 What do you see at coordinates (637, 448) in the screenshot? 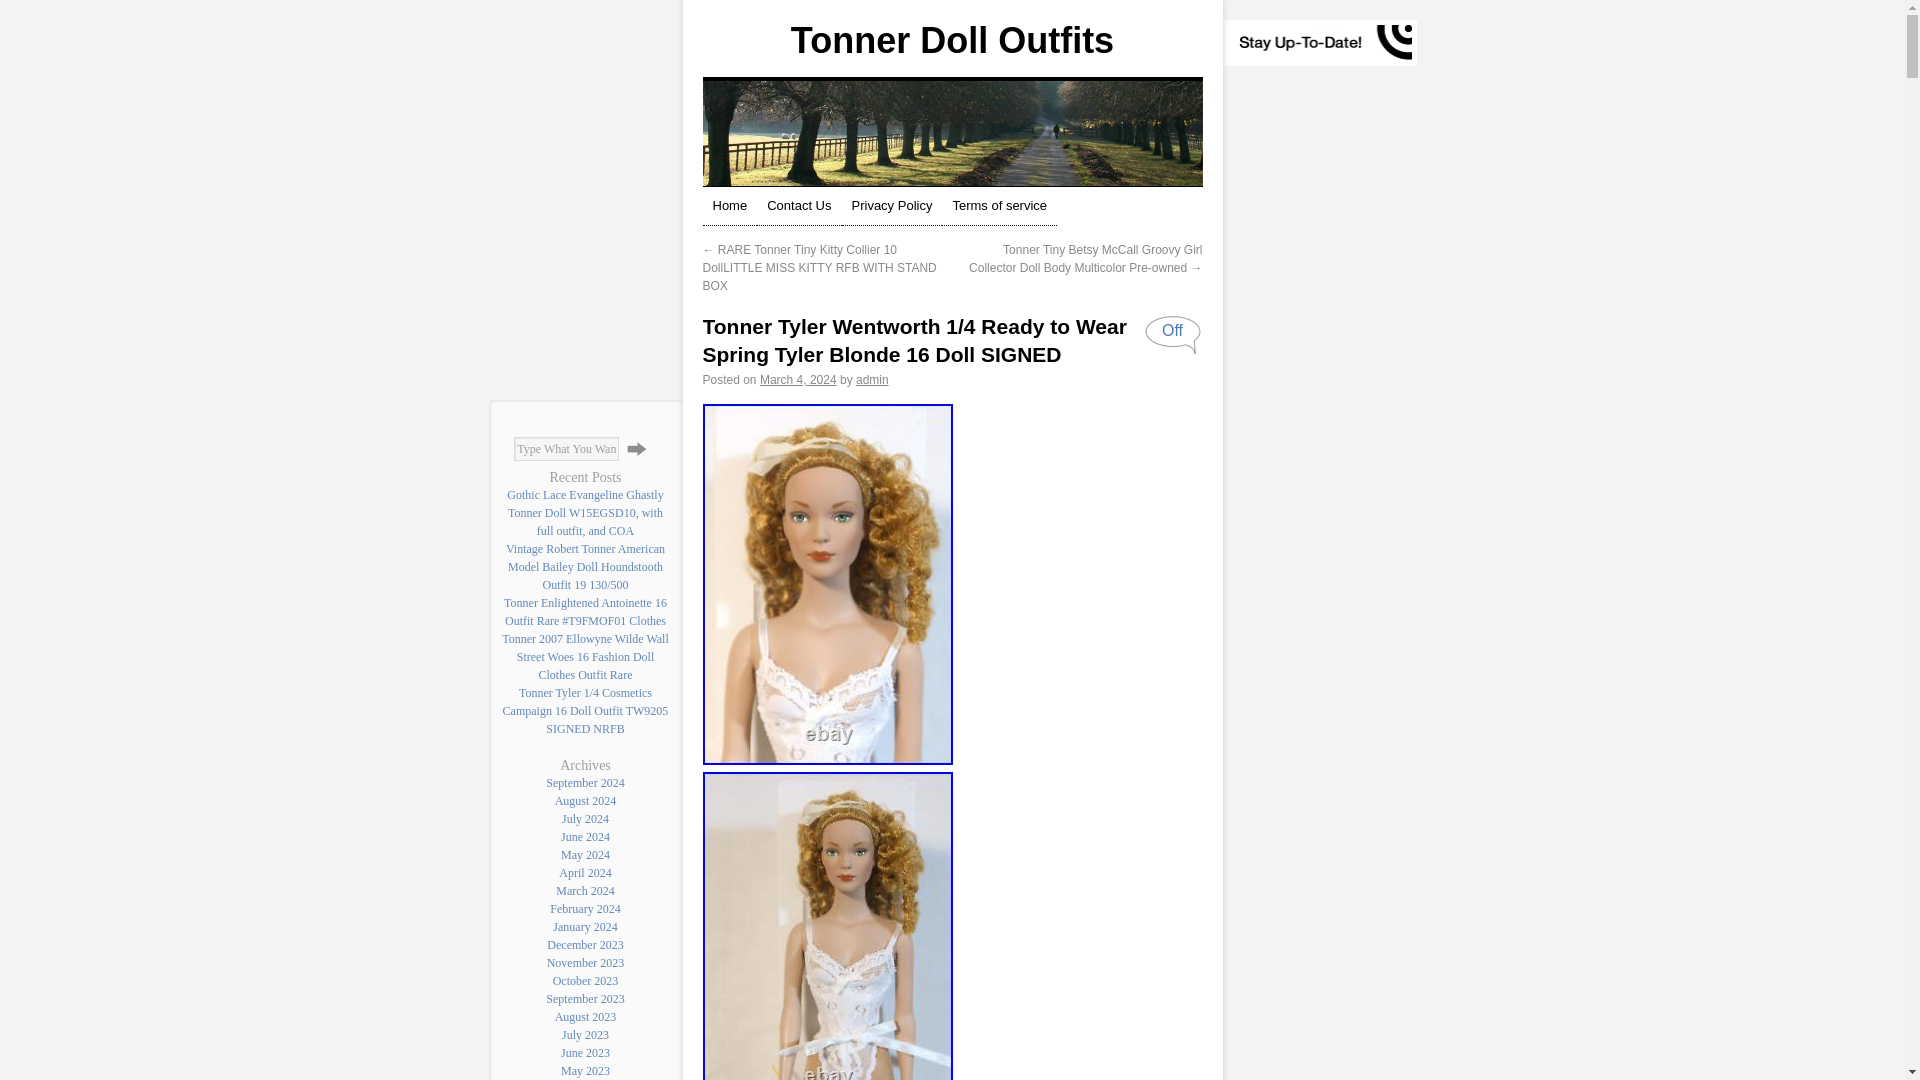
I see `Search` at bounding box center [637, 448].